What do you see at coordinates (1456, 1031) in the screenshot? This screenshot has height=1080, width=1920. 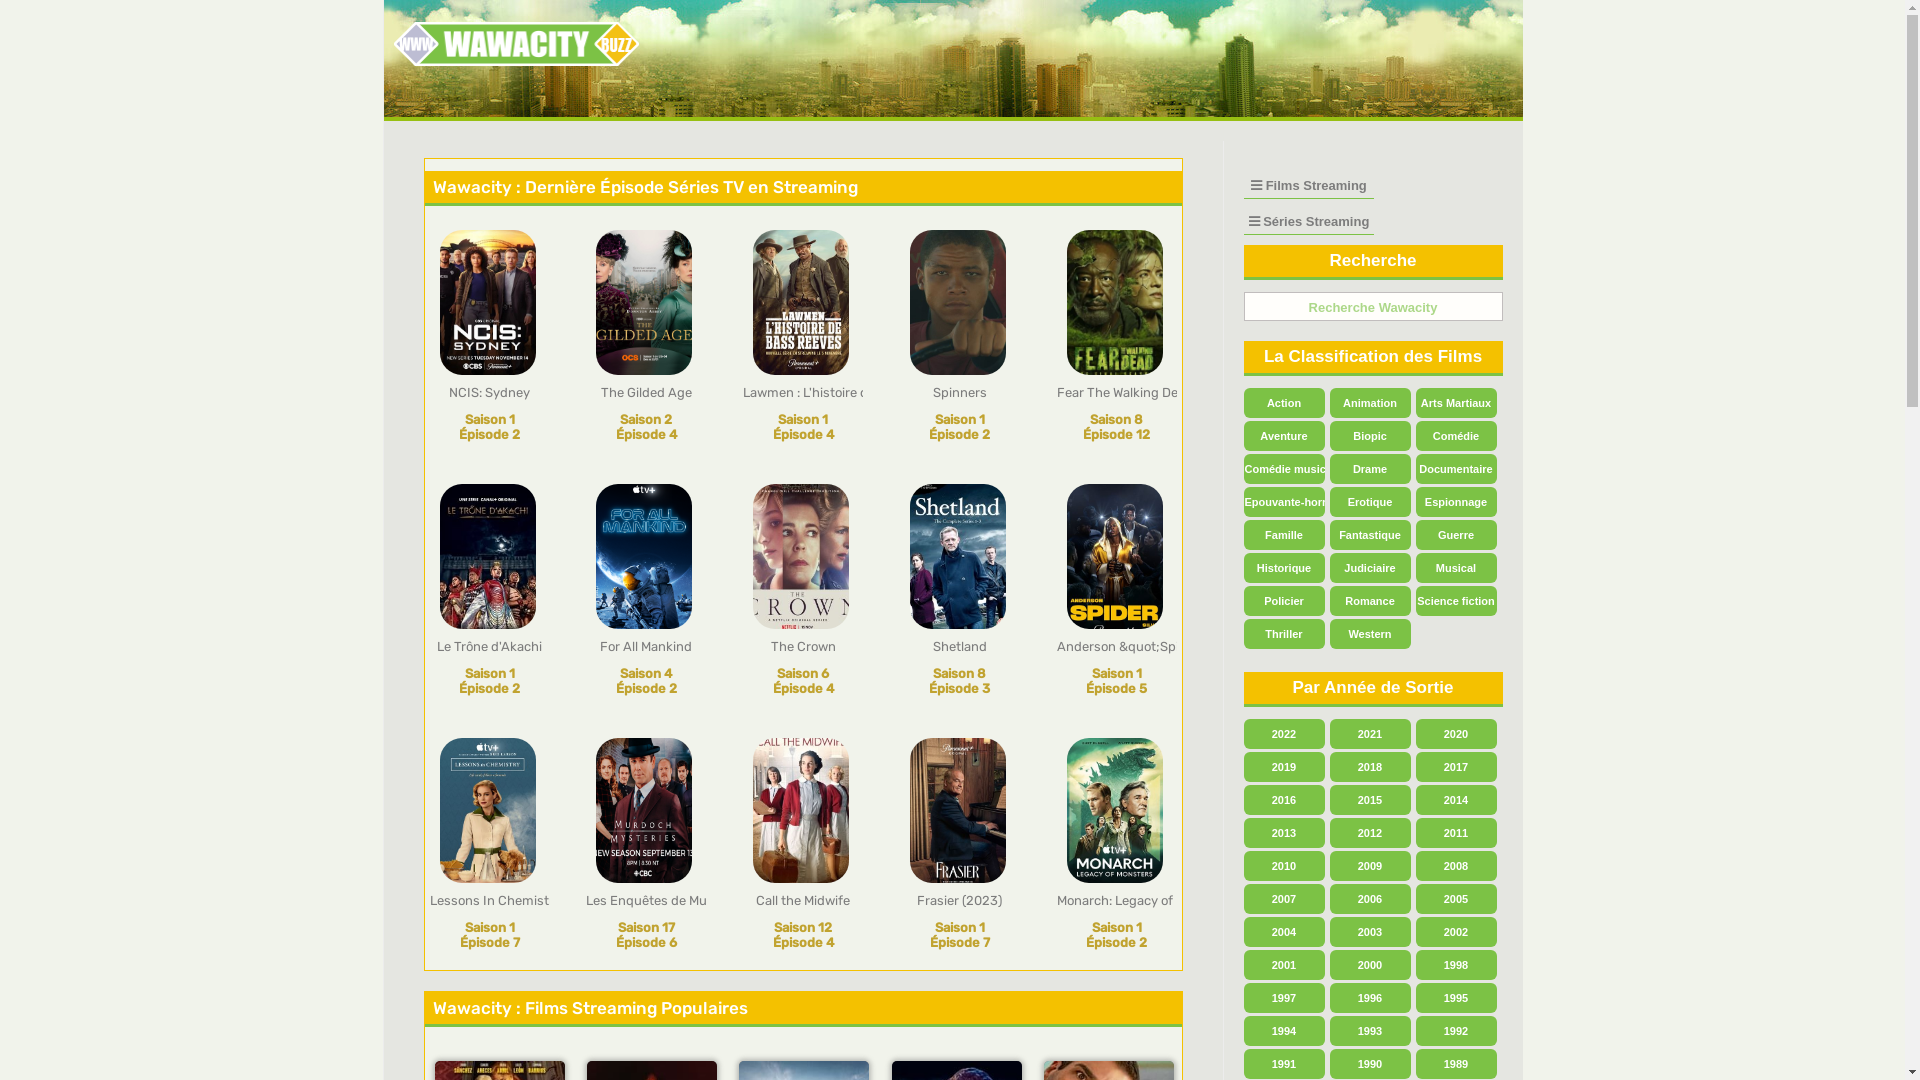 I see `1992` at bounding box center [1456, 1031].